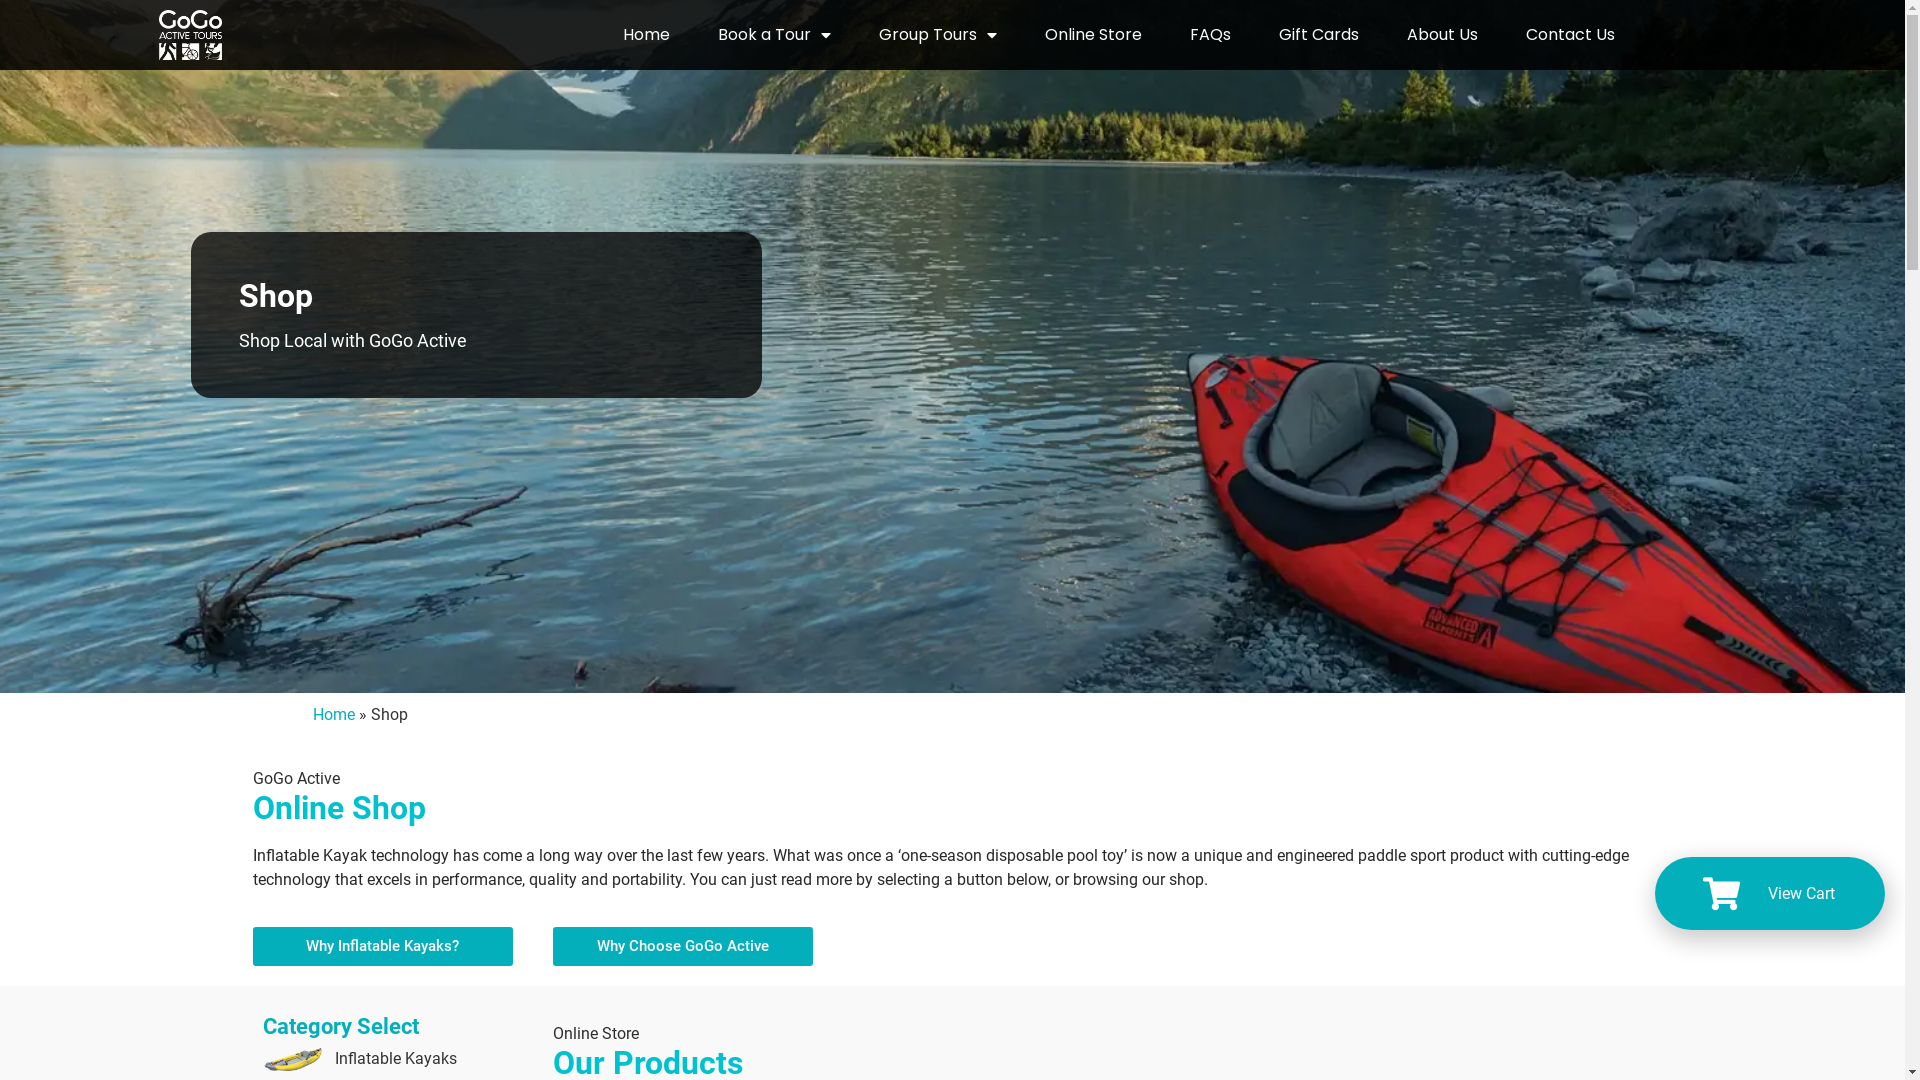 This screenshot has height=1080, width=1920. I want to click on Home, so click(646, 35).